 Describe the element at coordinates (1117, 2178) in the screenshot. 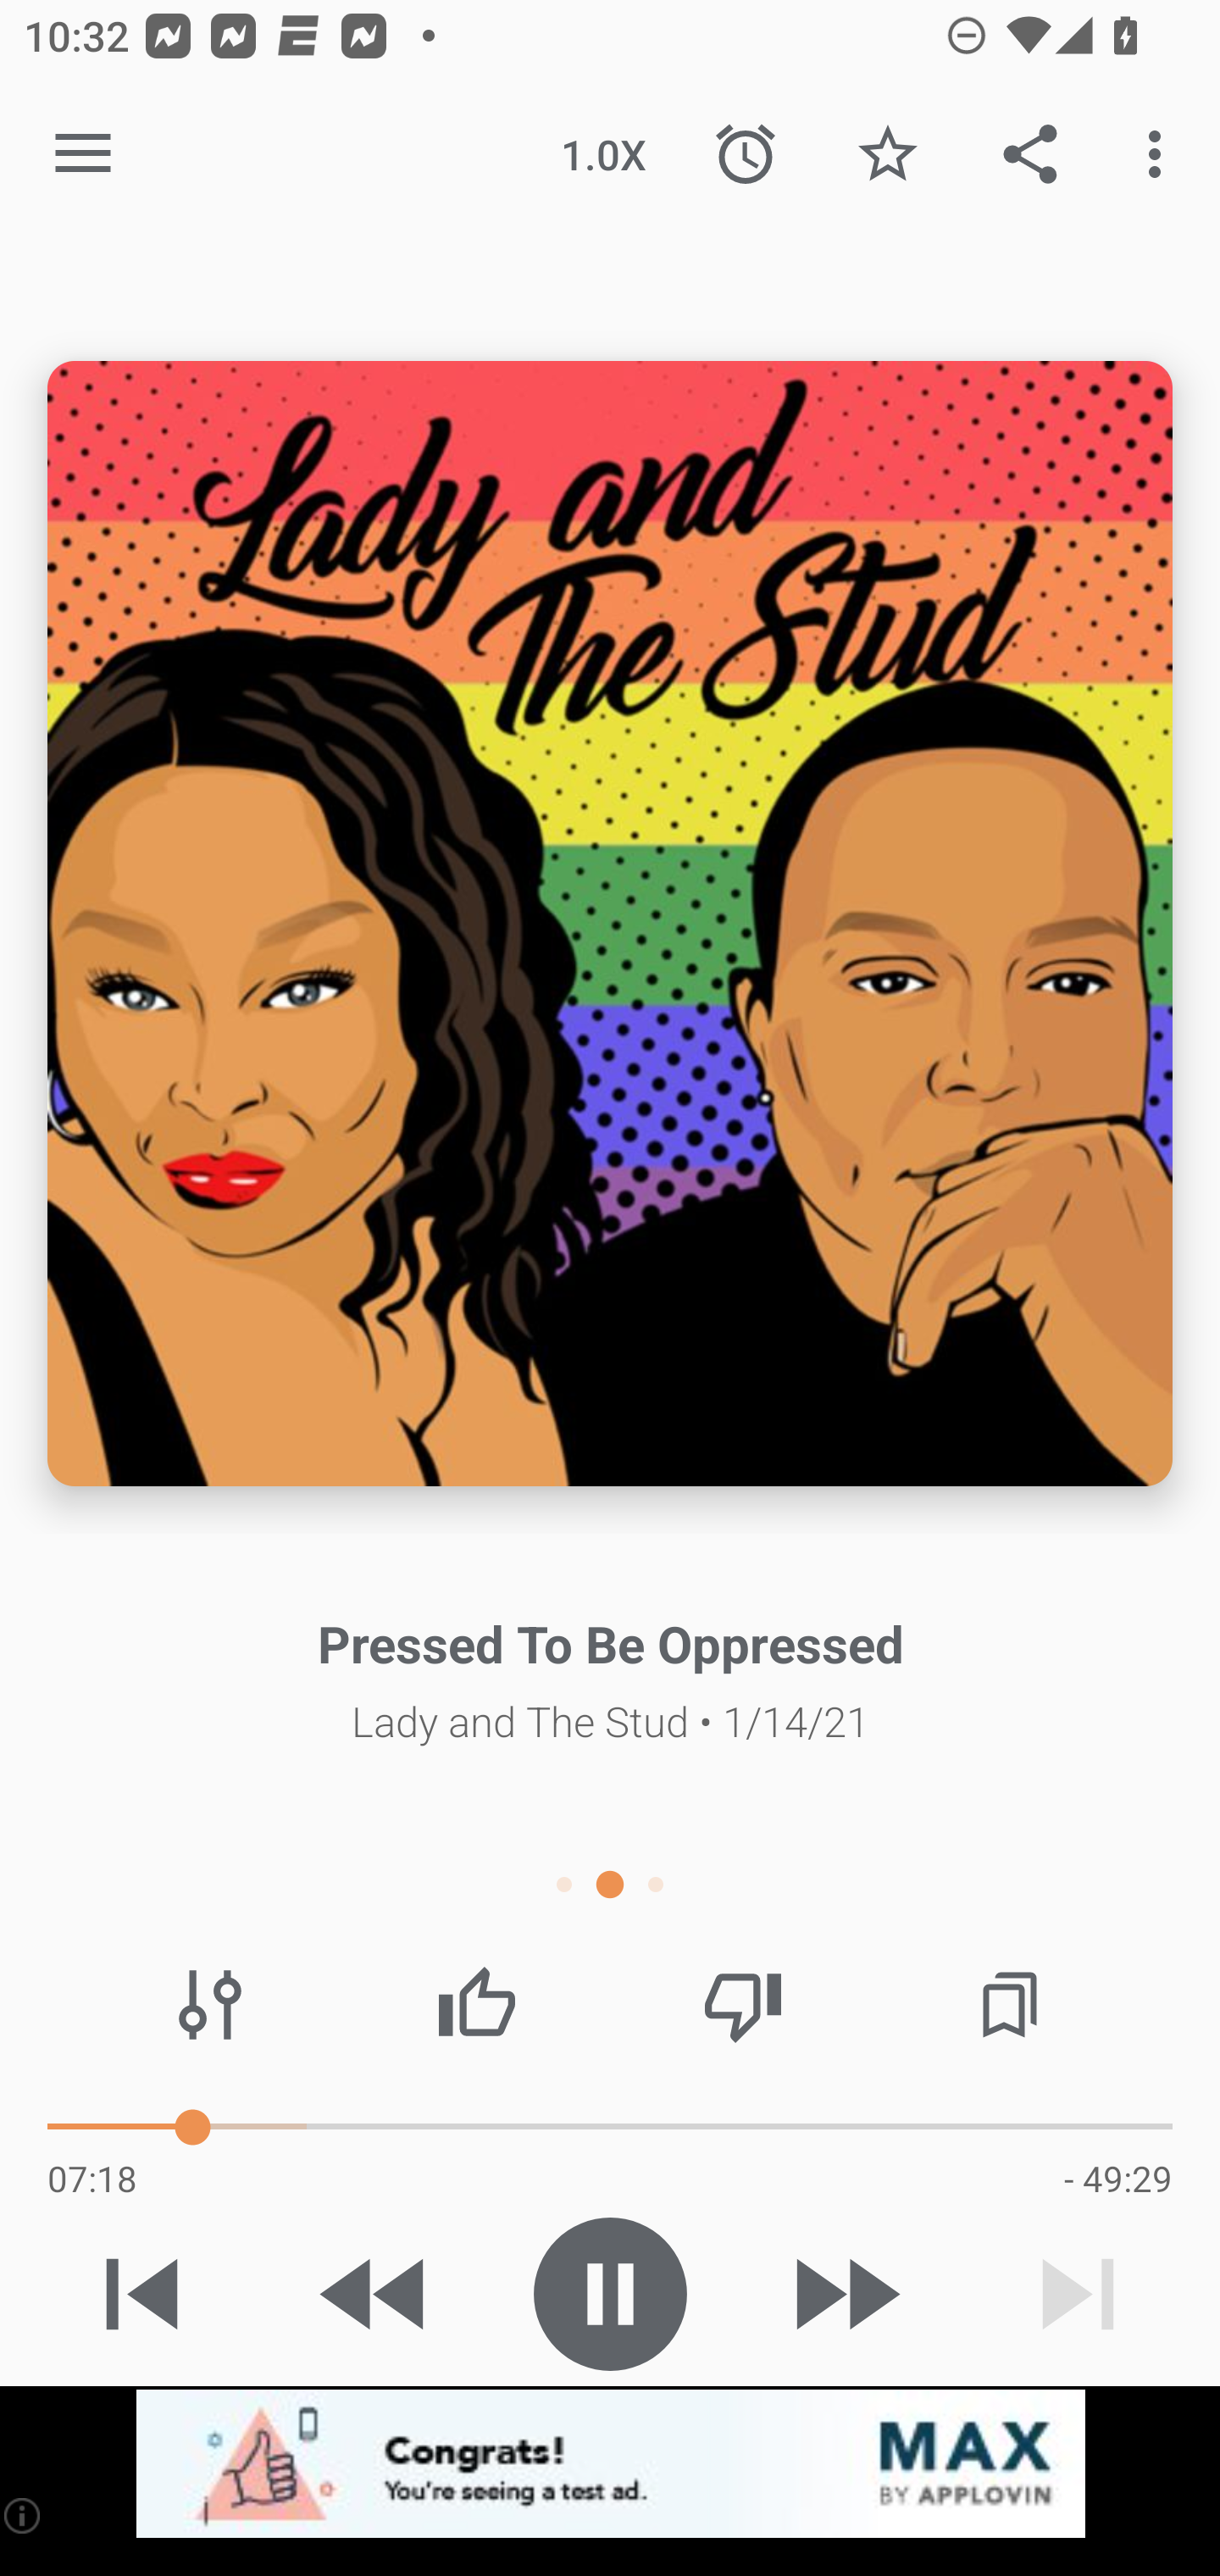

I see `- 49:29` at that location.